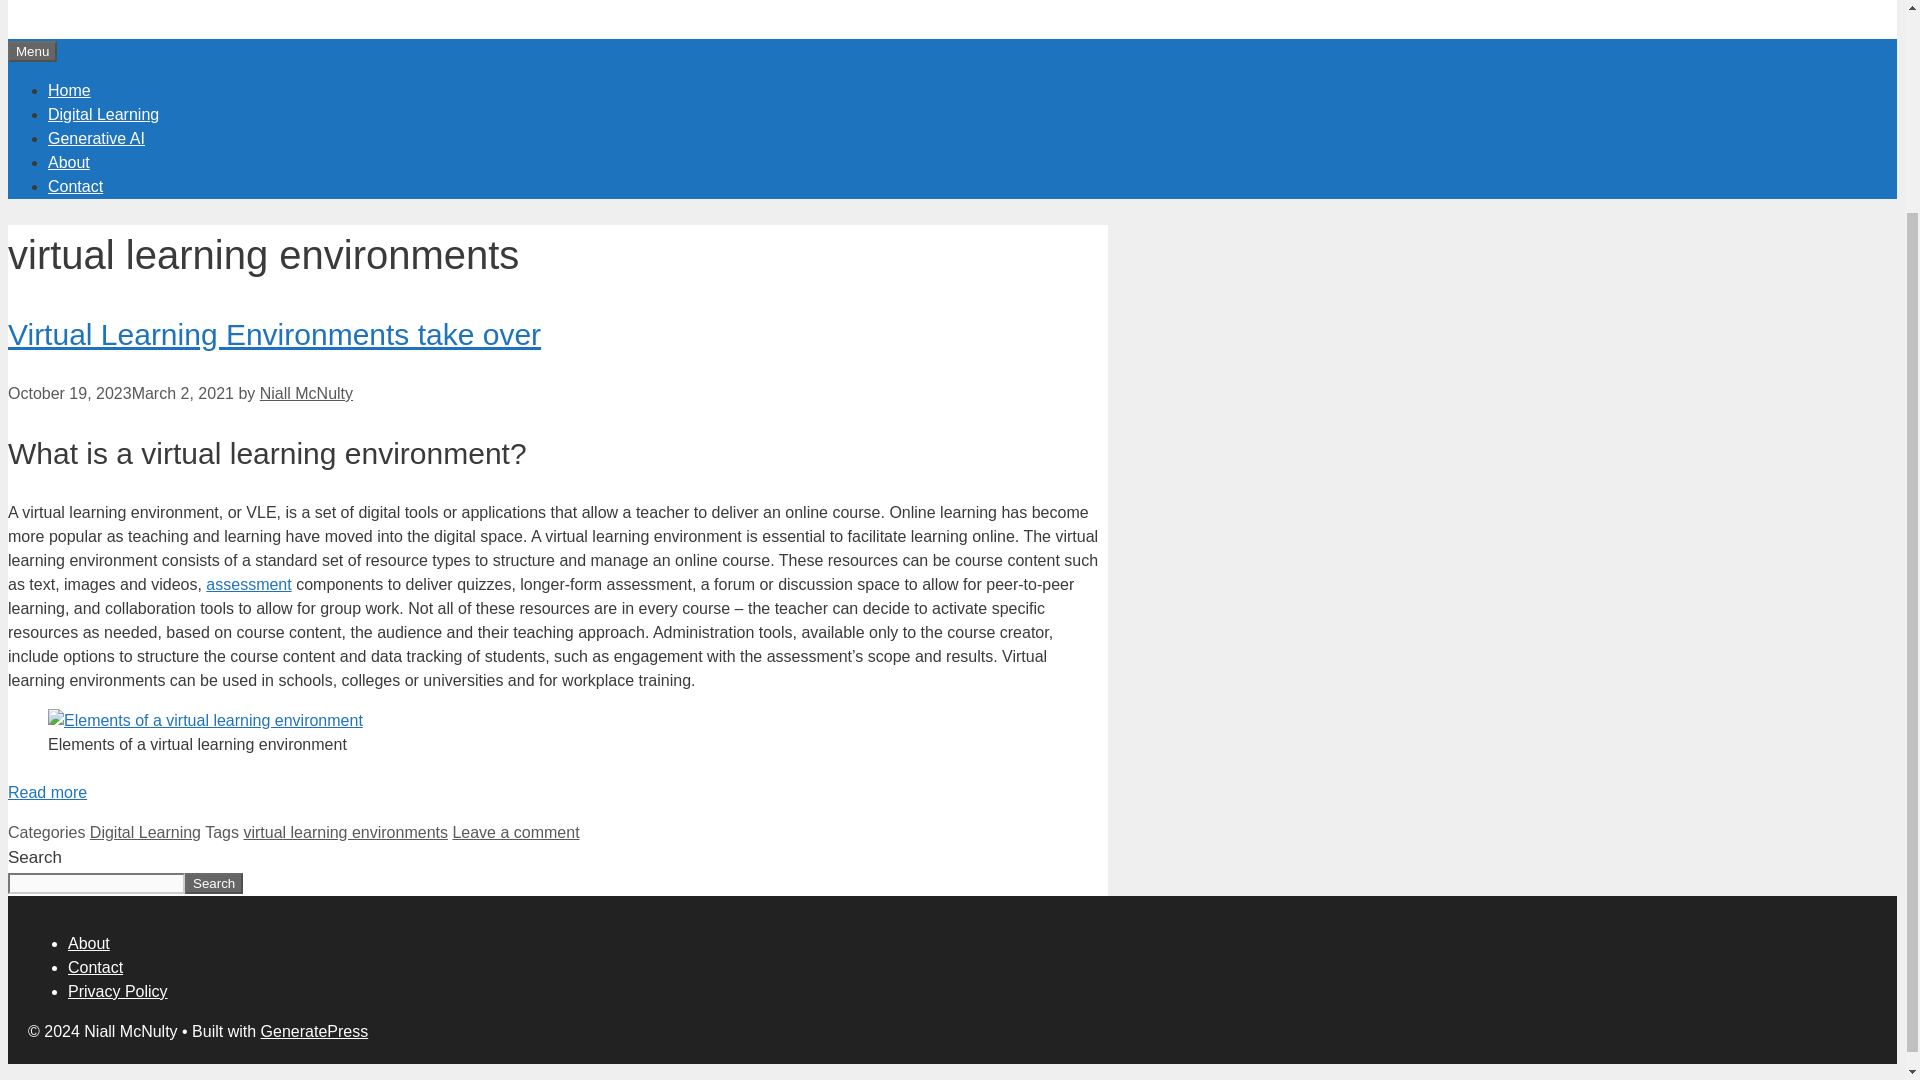  I want to click on Contact, so click(76, 186).